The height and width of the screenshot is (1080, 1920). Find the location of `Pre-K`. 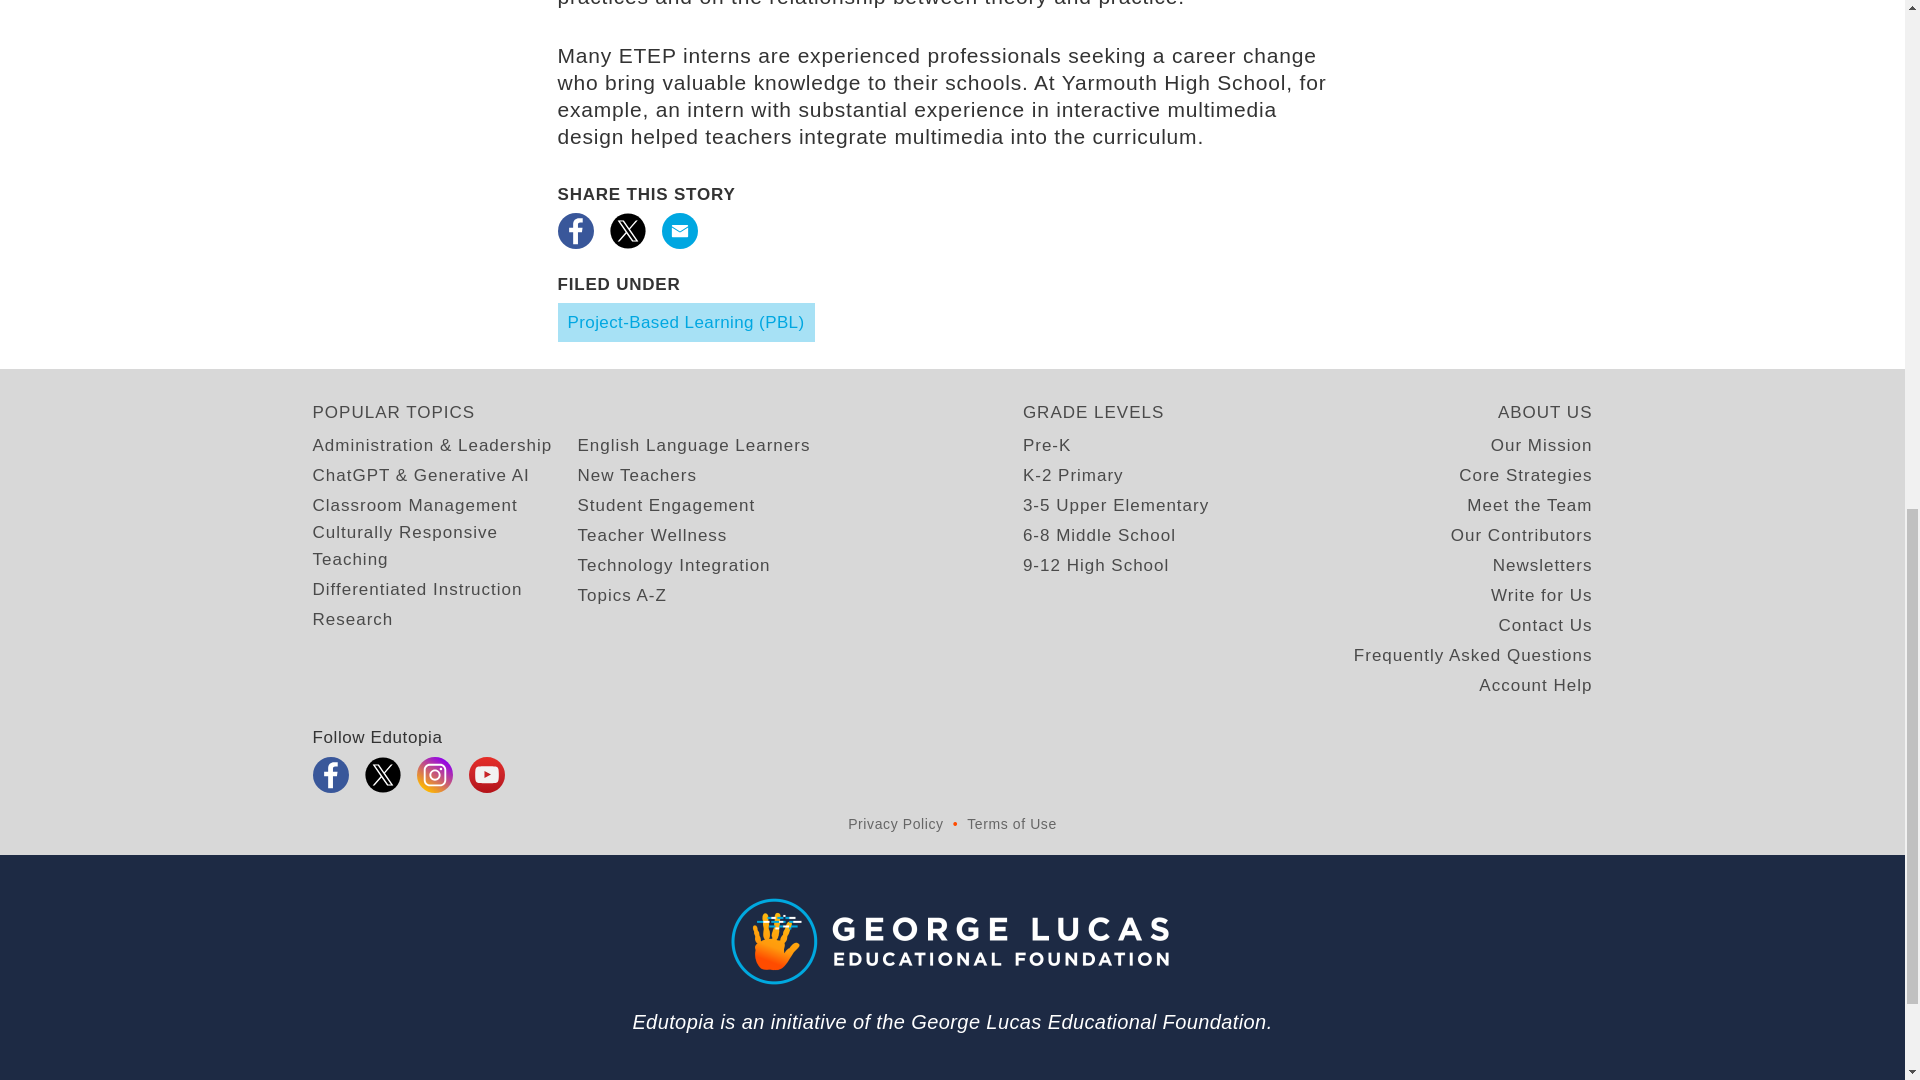

Pre-K is located at coordinates (1044, 330).